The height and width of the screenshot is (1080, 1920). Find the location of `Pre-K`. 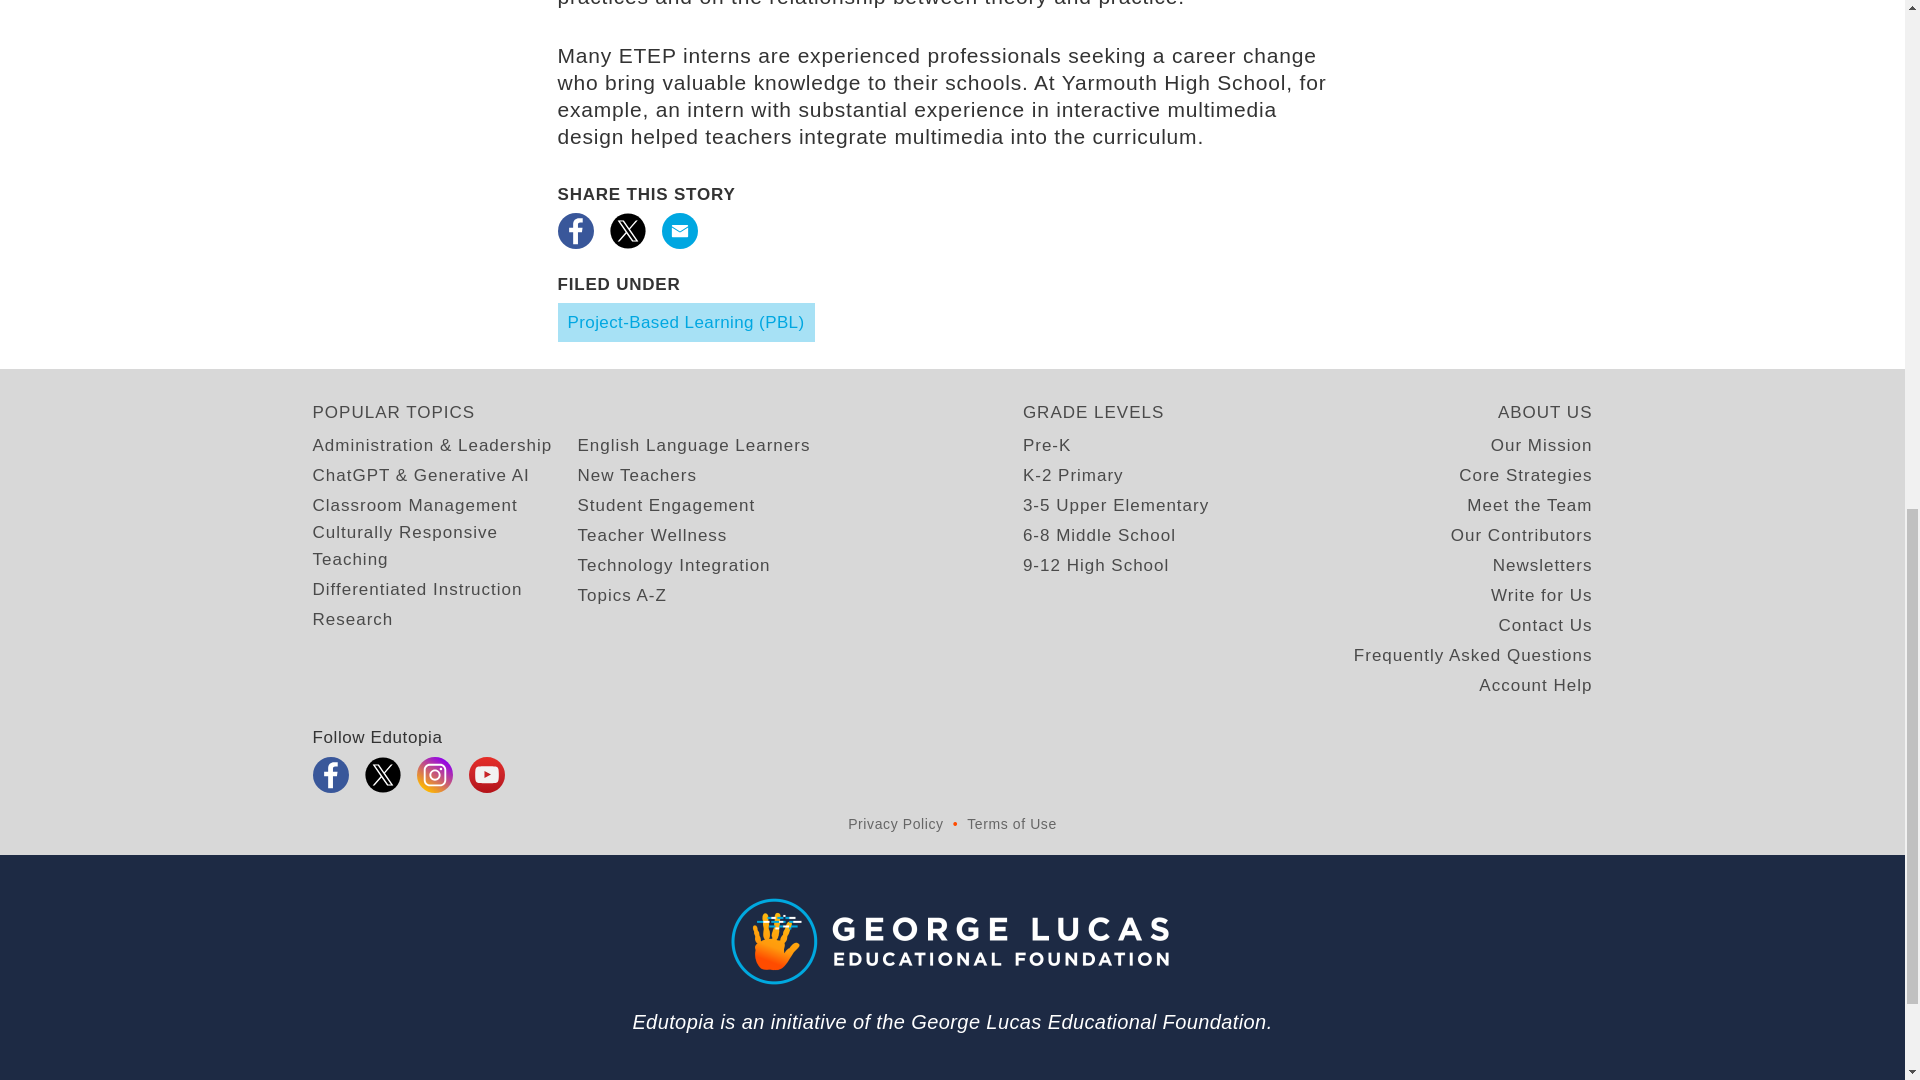

Pre-K is located at coordinates (1044, 330).